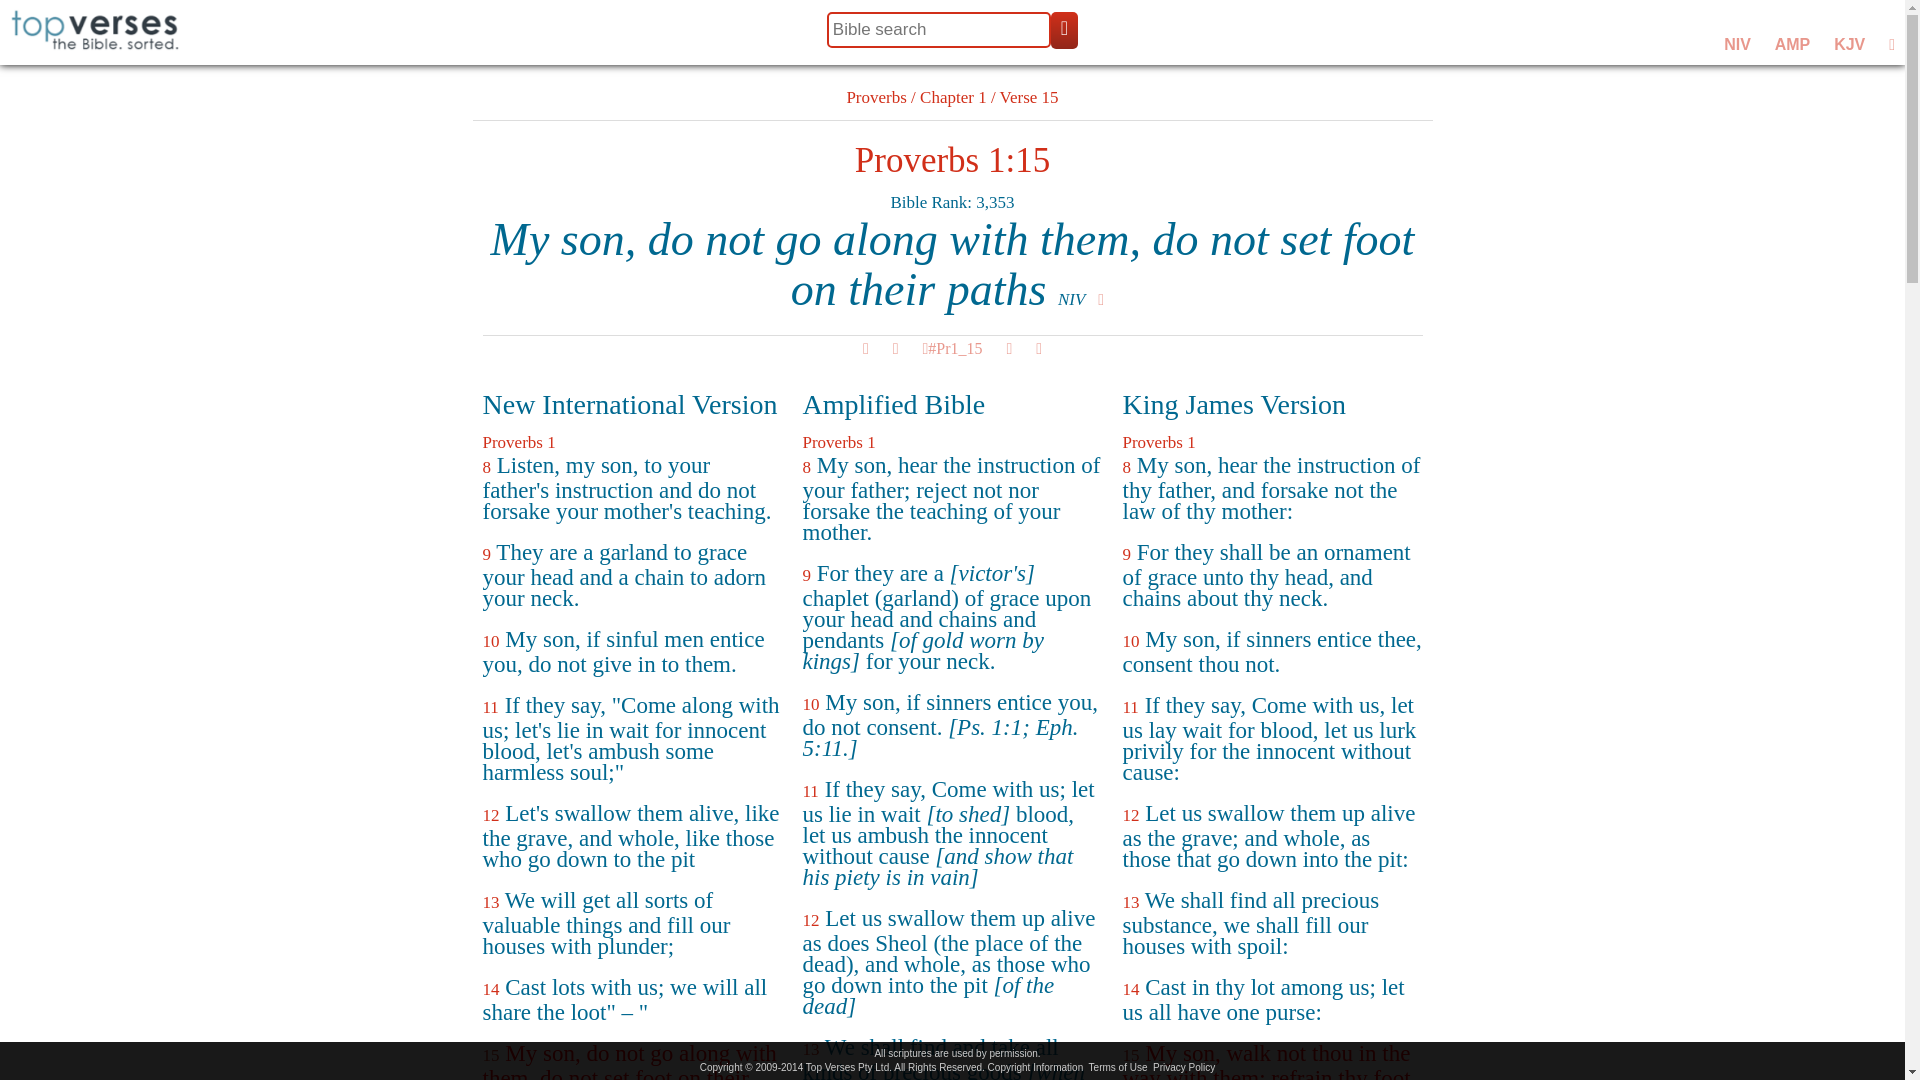 The width and height of the screenshot is (1920, 1080). What do you see at coordinates (1036, 1067) in the screenshot?
I see `Copyright Information` at bounding box center [1036, 1067].